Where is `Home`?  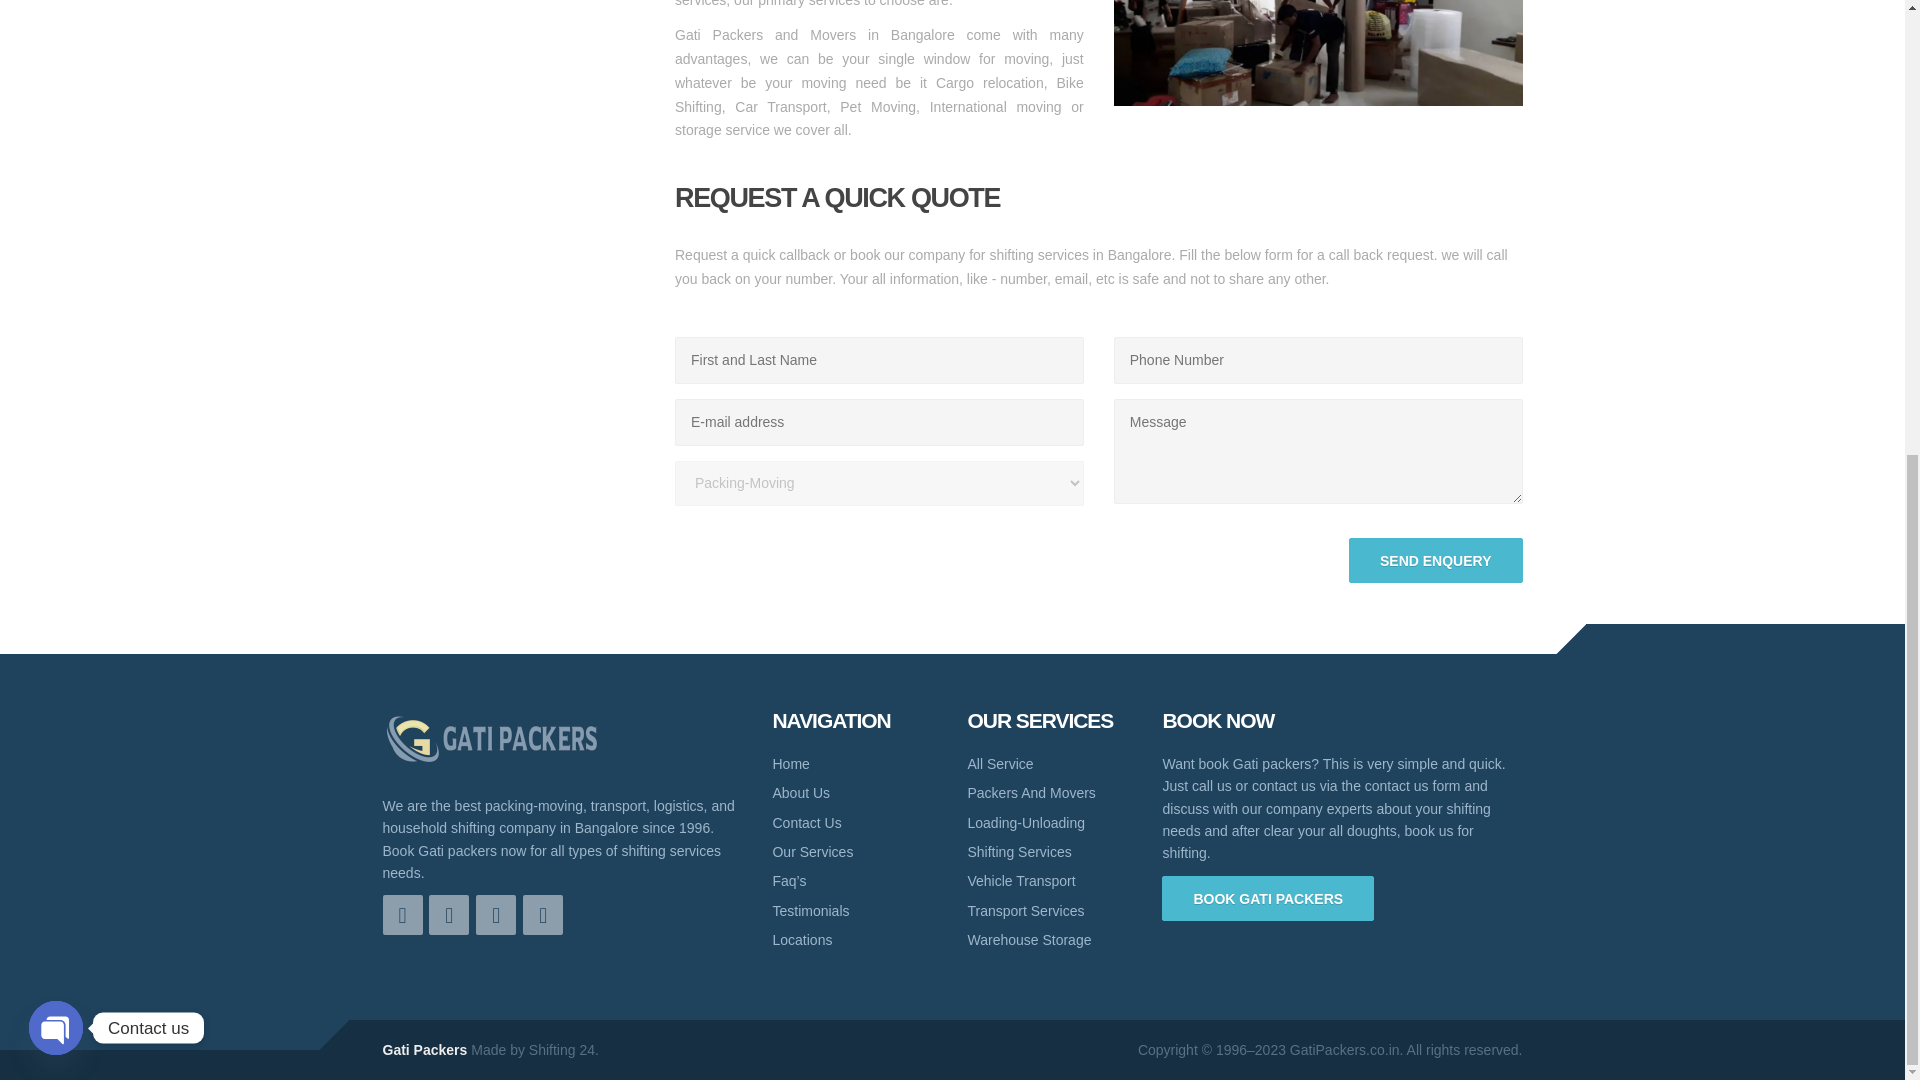 Home is located at coordinates (854, 764).